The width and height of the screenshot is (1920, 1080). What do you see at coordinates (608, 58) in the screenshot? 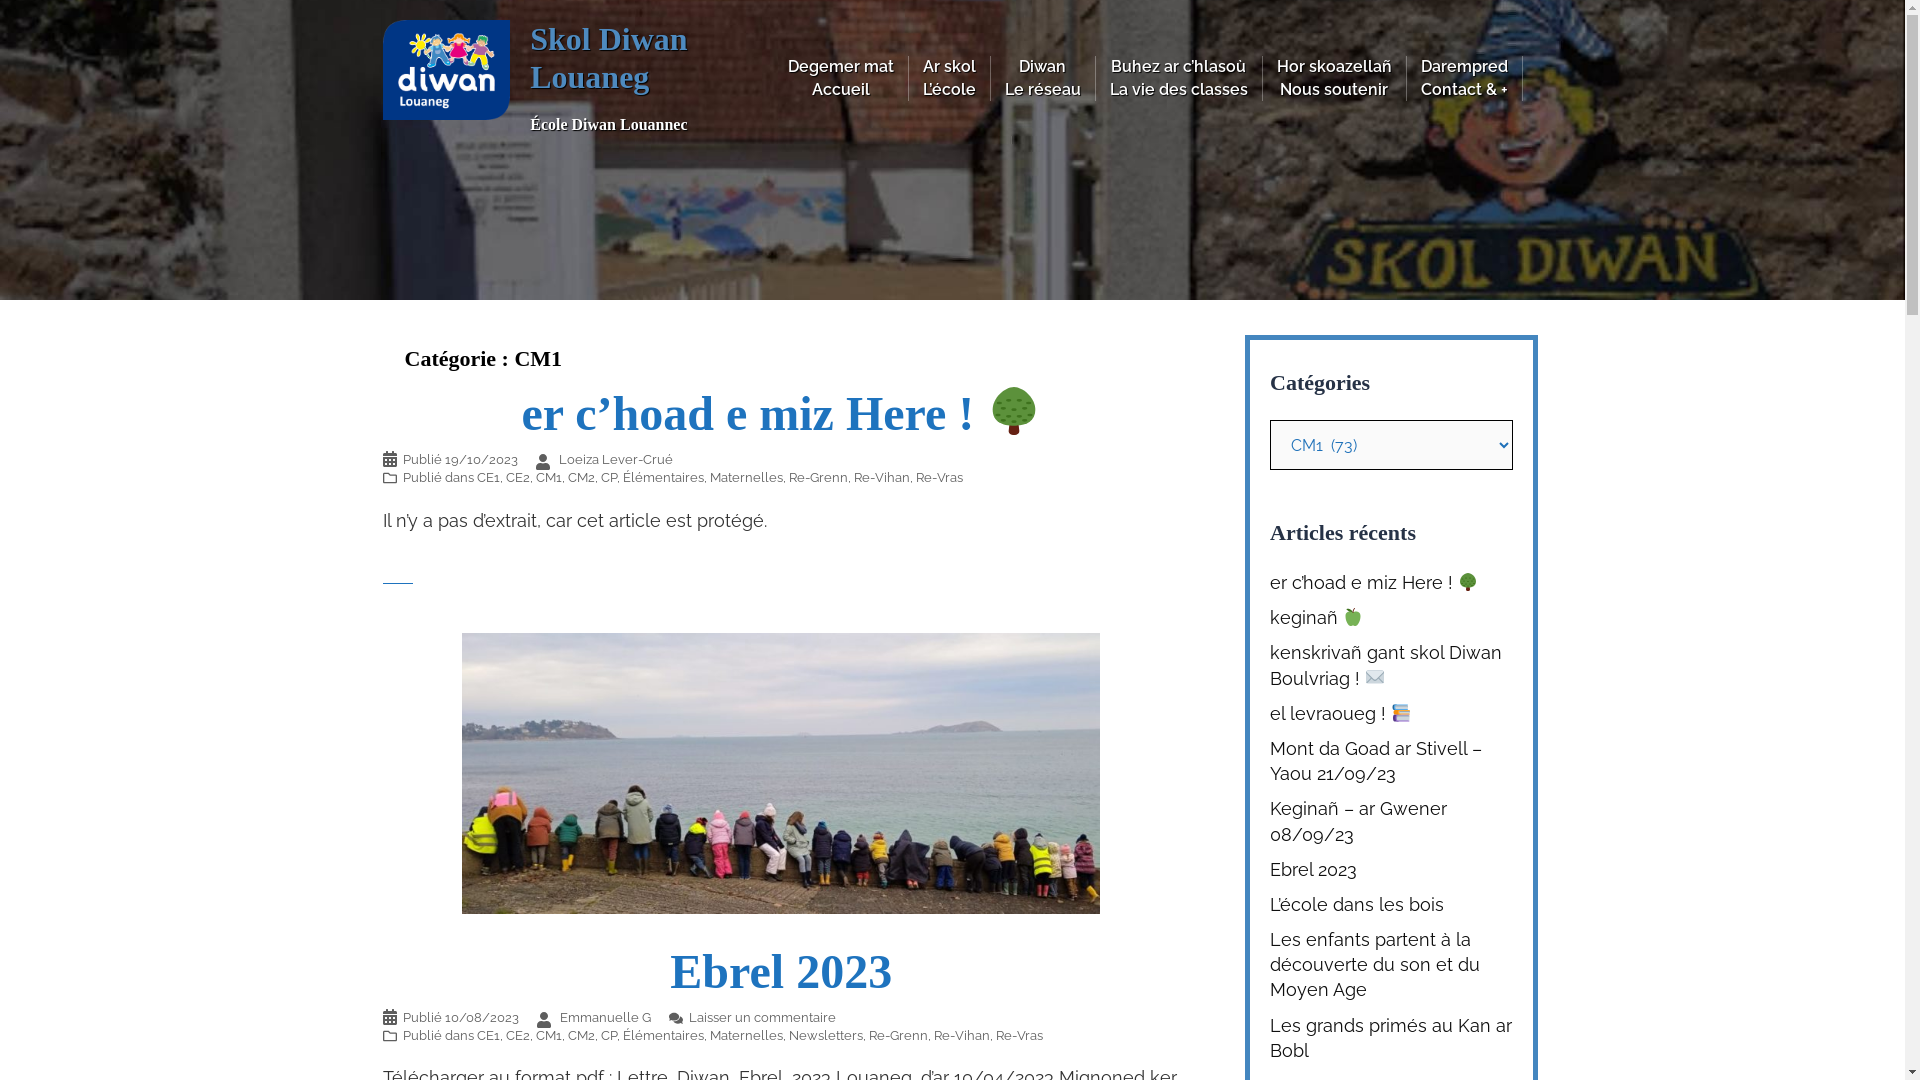
I see `Skol Diwan Louaneg` at bounding box center [608, 58].